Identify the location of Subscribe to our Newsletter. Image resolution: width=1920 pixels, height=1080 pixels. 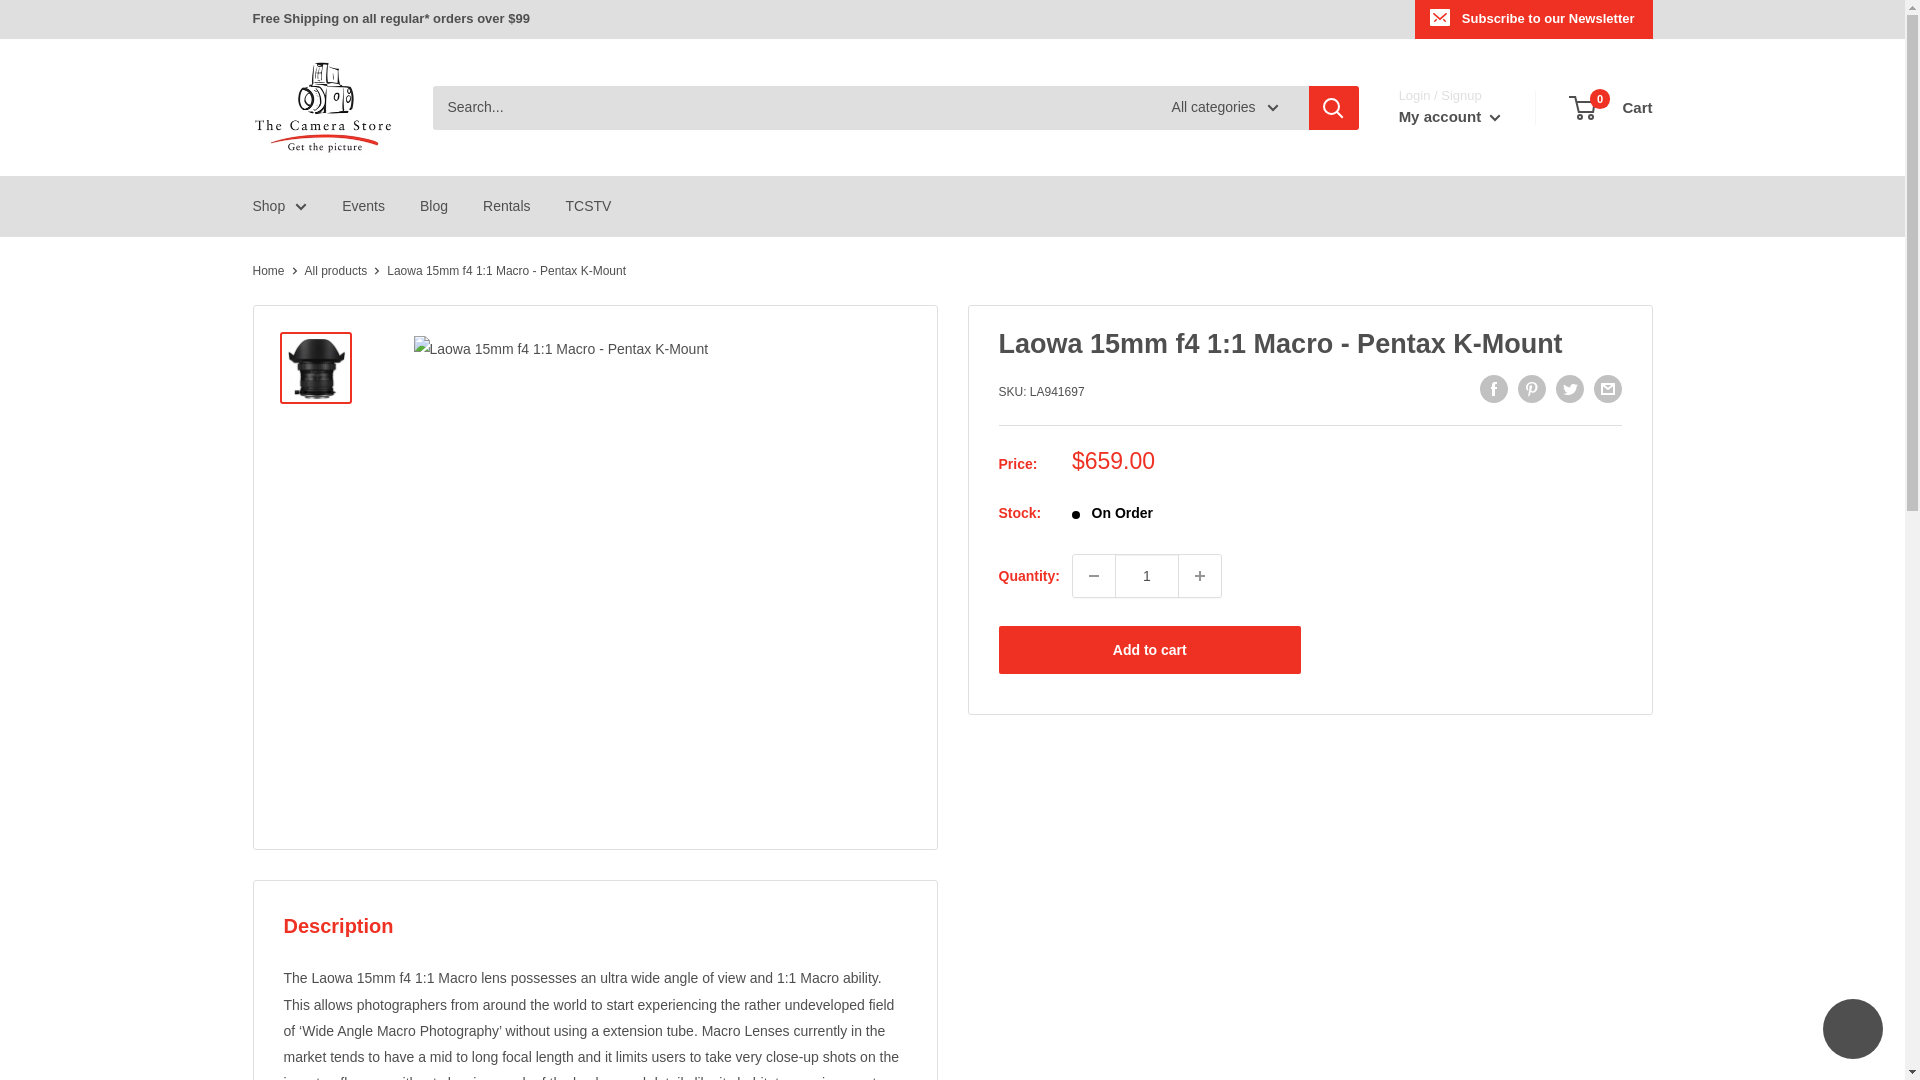
(1534, 18).